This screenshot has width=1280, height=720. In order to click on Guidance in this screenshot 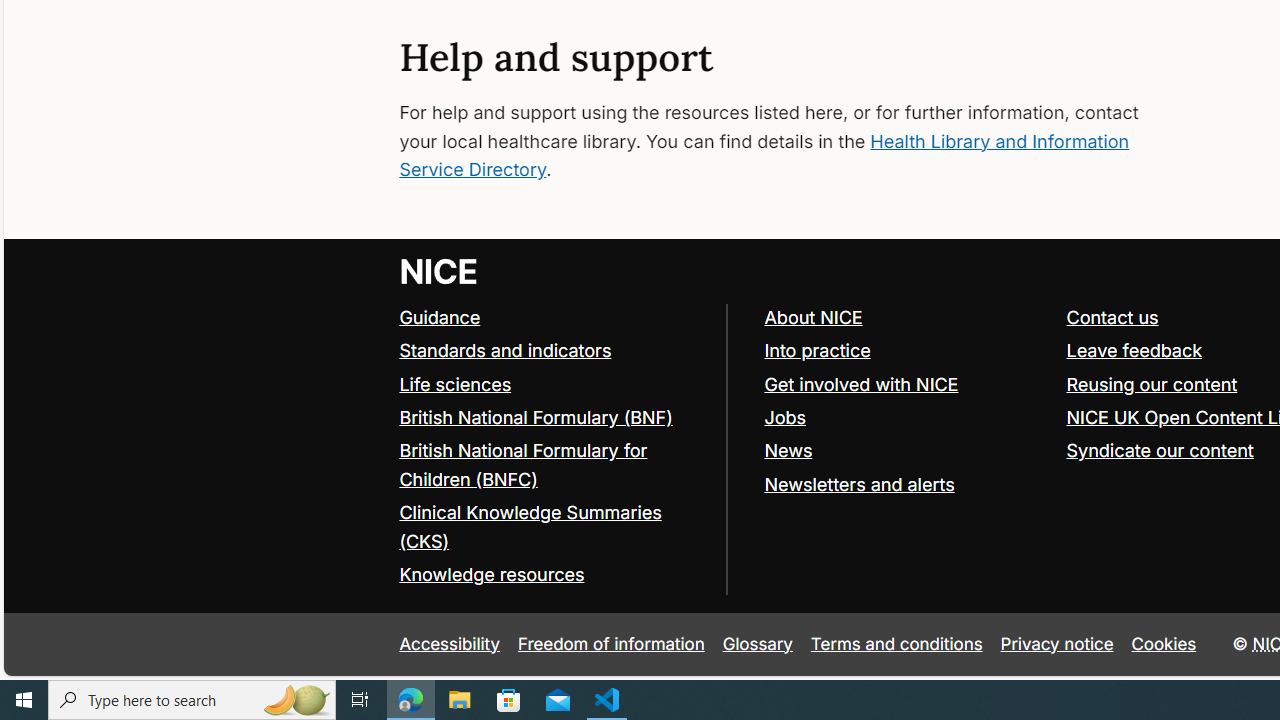, I will do `click(440, 318)`.